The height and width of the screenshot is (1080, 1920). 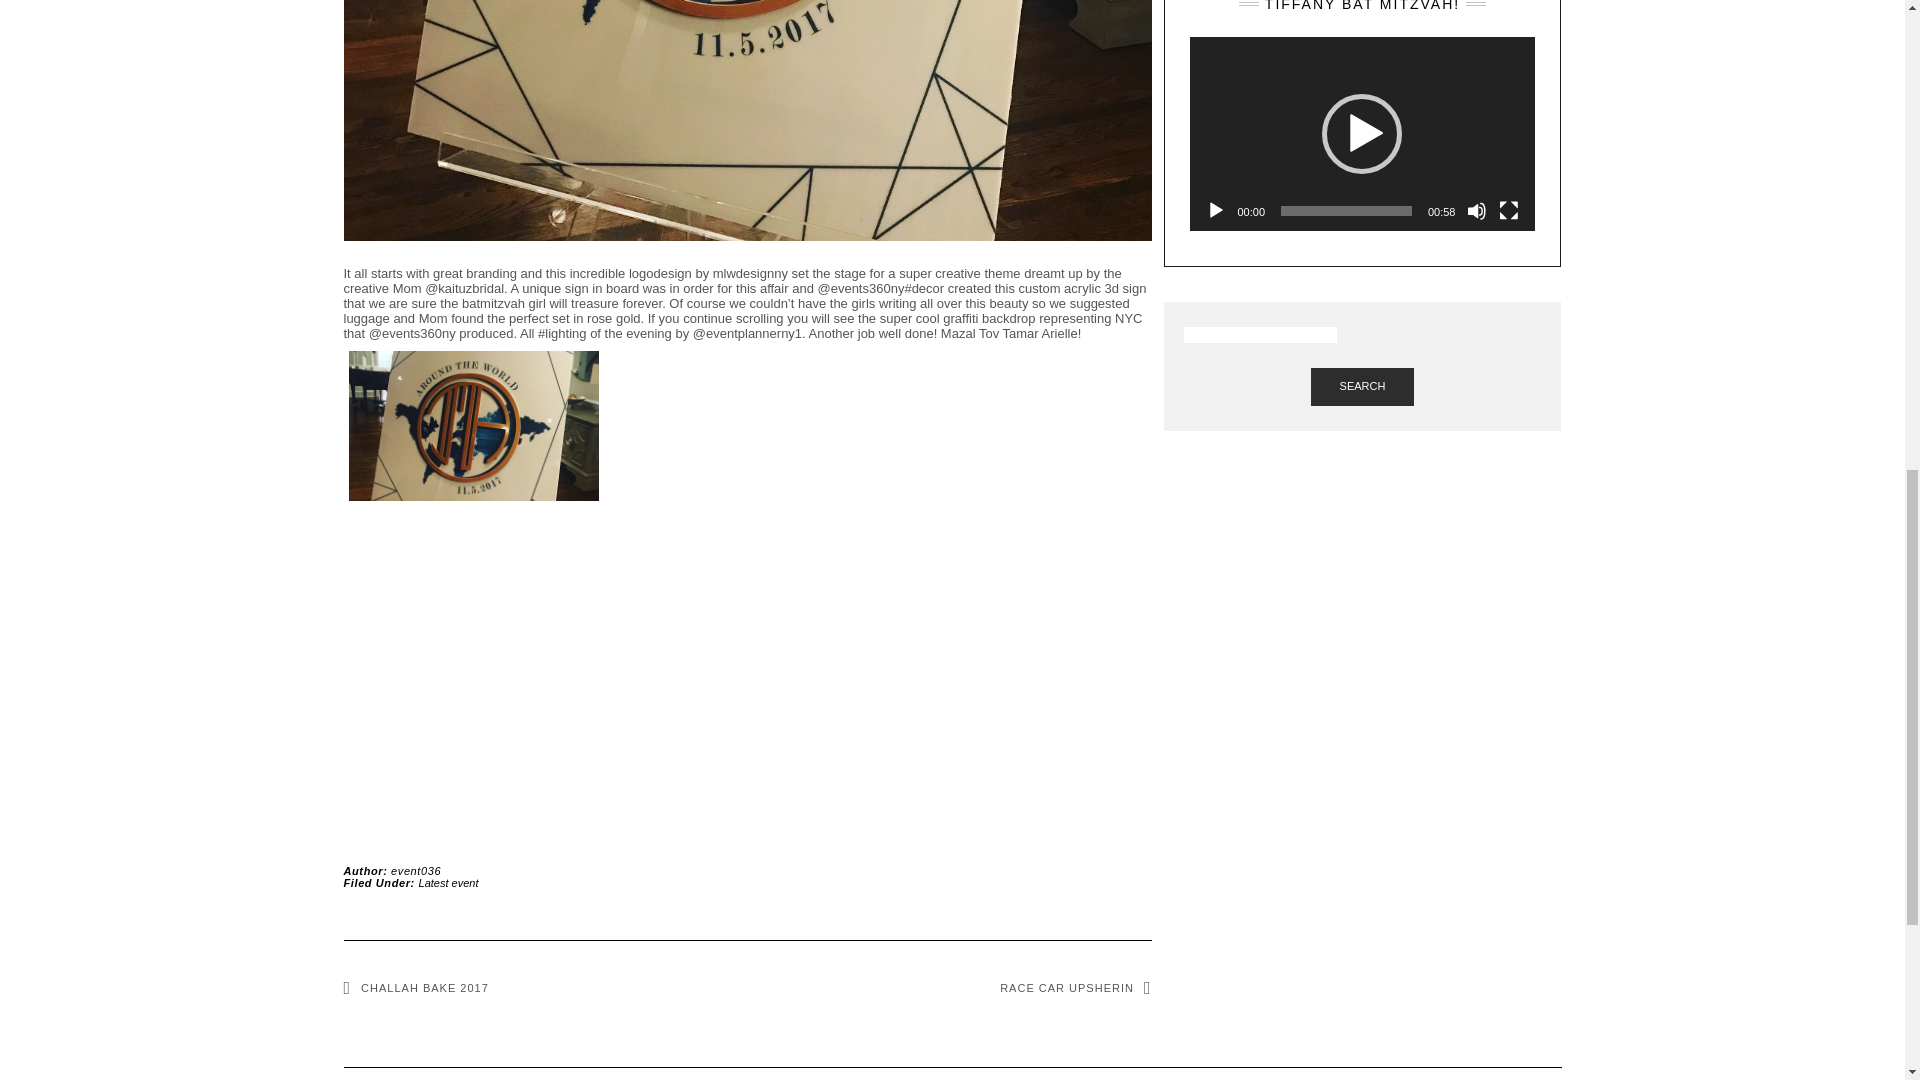 I want to click on event036, so click(x=416, y=870).